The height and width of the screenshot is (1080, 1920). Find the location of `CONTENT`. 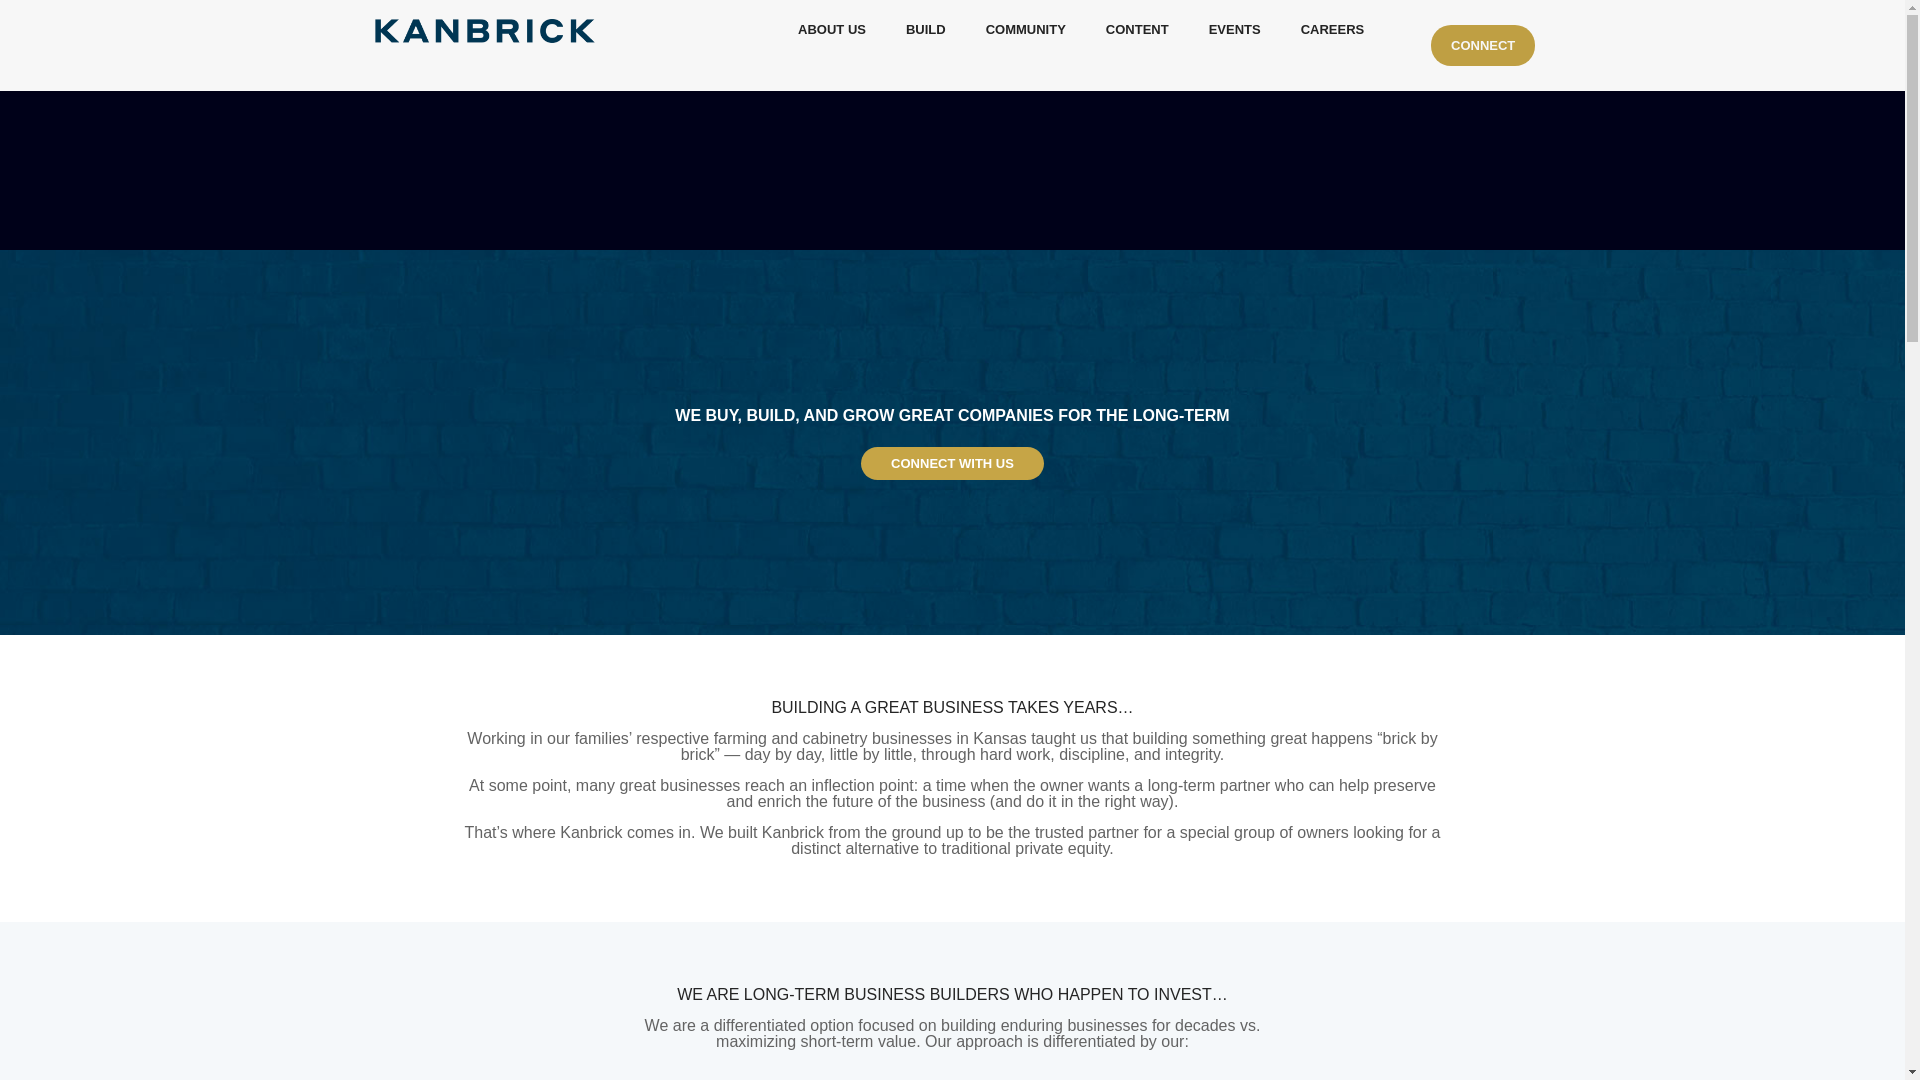

CONTENT is located at coordinates (1137, 30).